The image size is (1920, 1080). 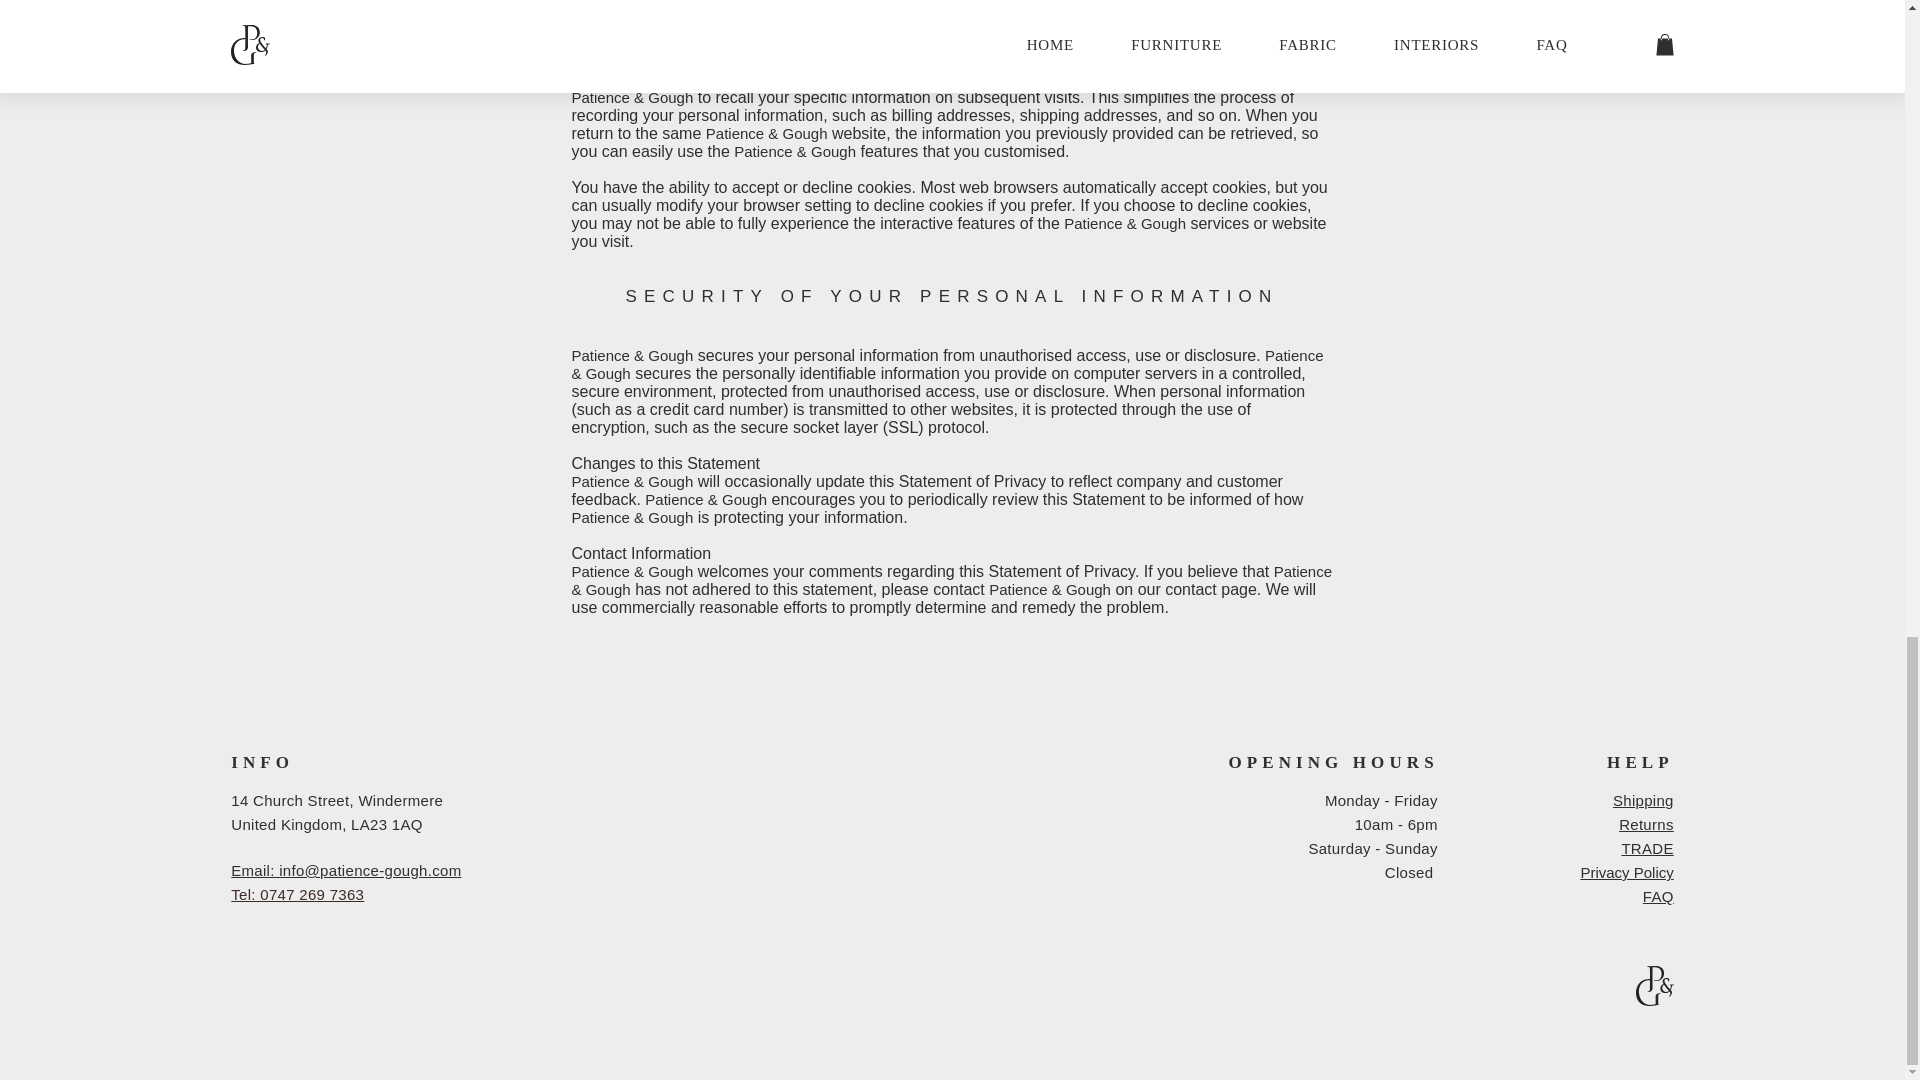 What do you see at coordinates (1626, 872) in the screenshot?
I see `Privacy Policy` at bounding box center [1626, 872].